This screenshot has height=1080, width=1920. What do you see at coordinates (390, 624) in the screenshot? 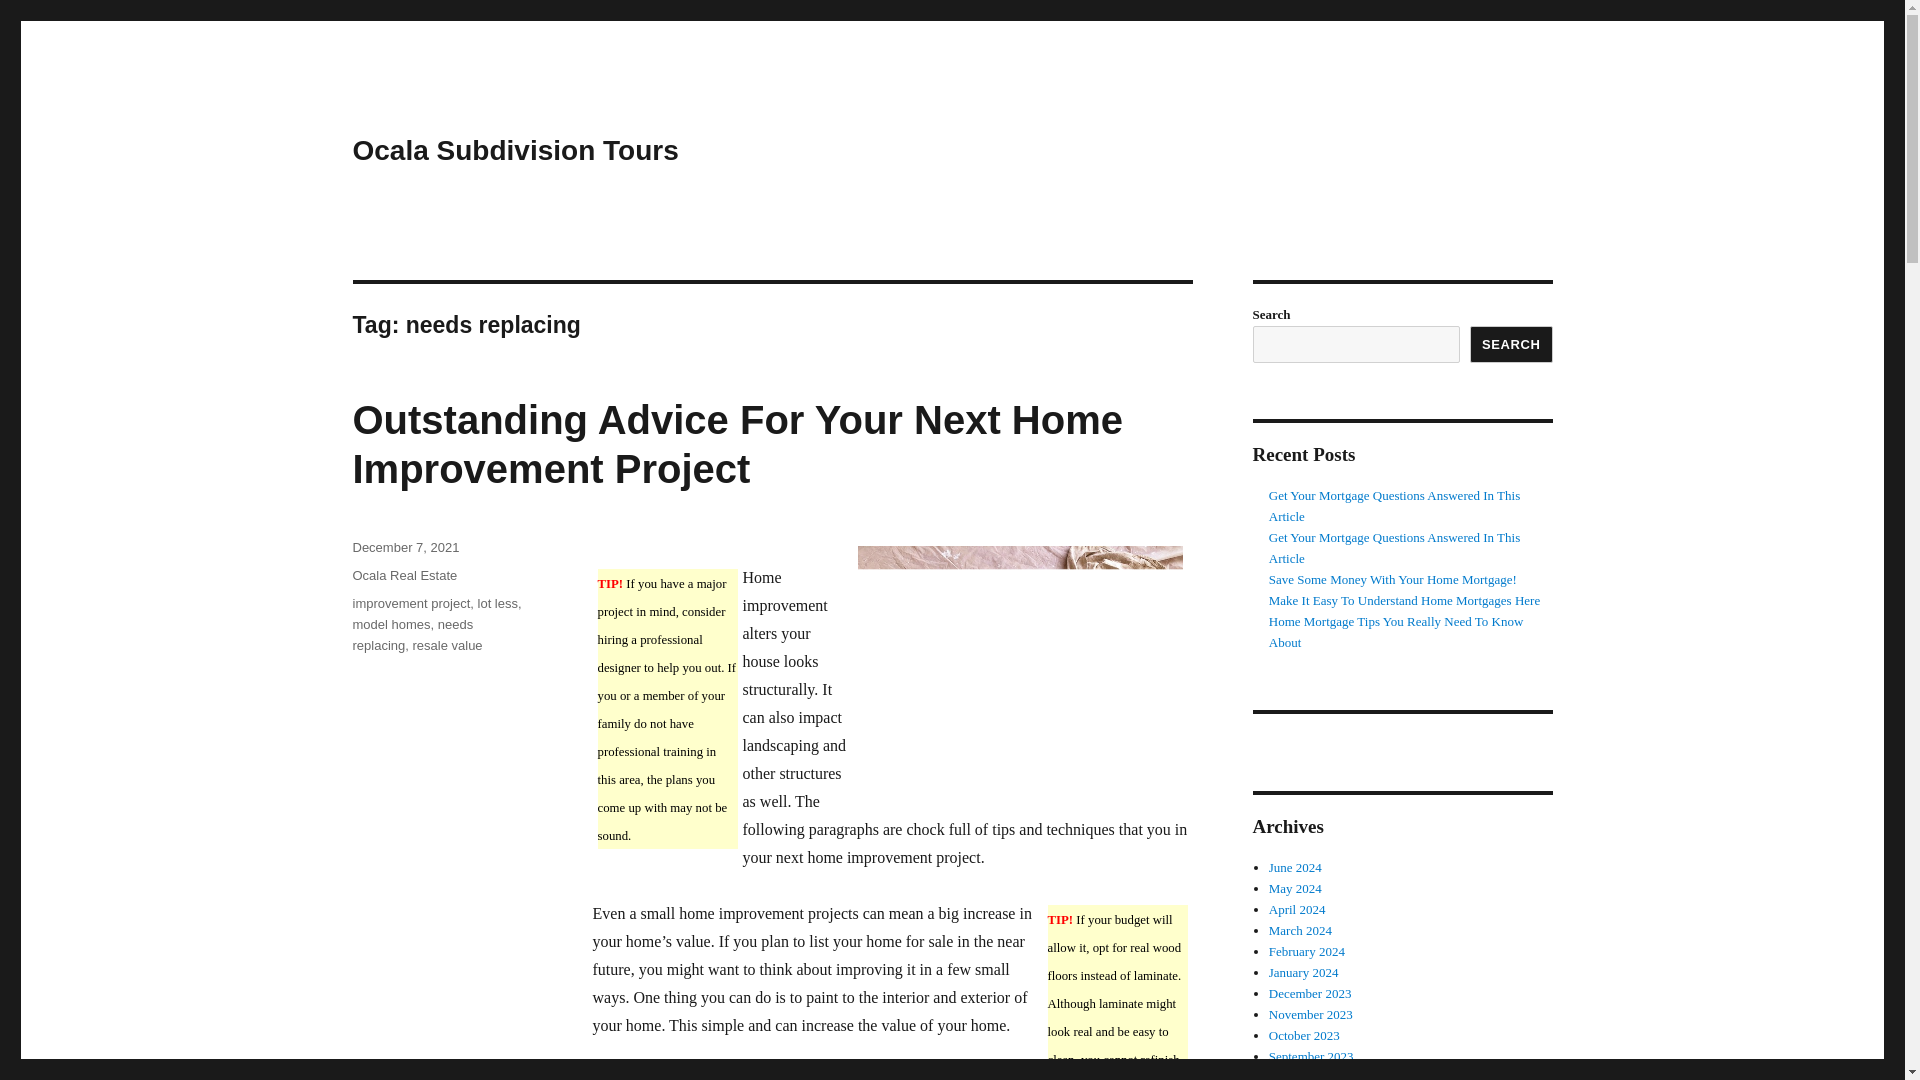
I see `model homes` at bounding box center [390, 624].